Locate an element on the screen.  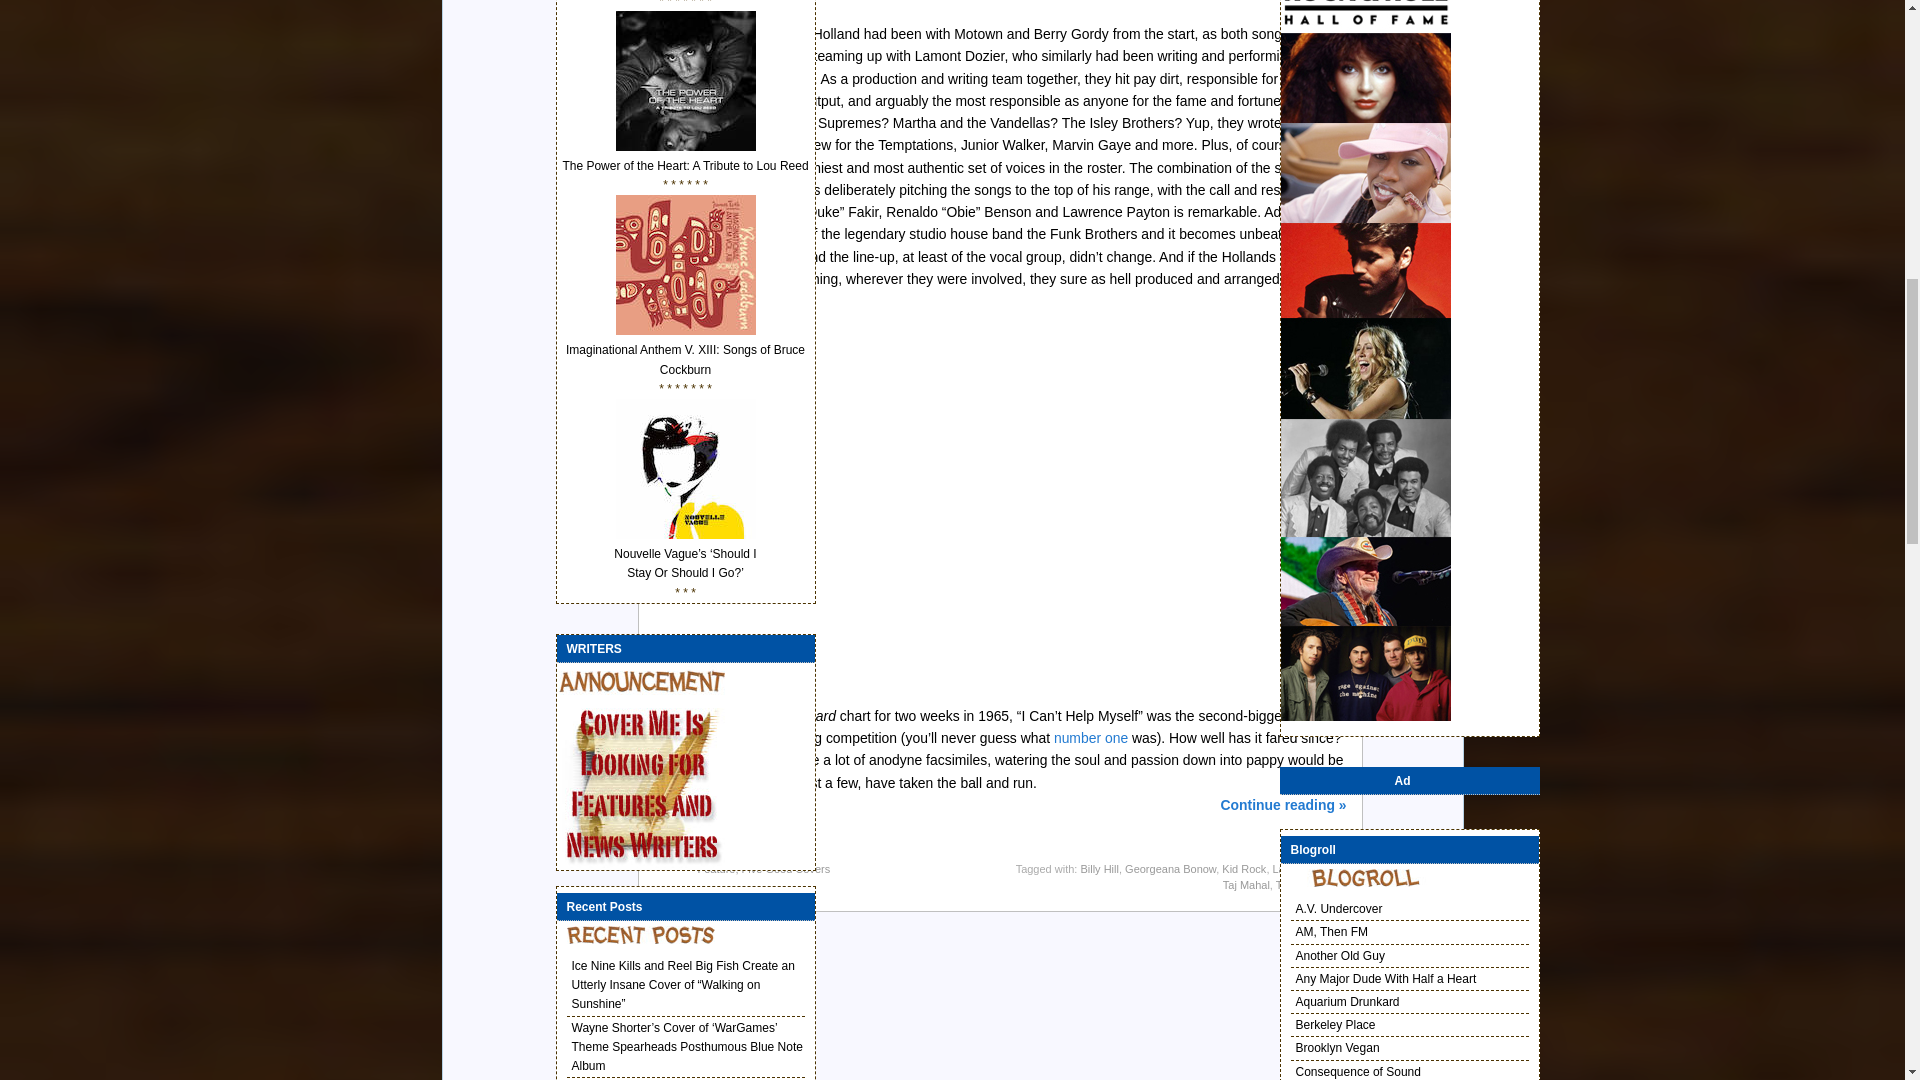
Feature is located at coordinates (716, 868).